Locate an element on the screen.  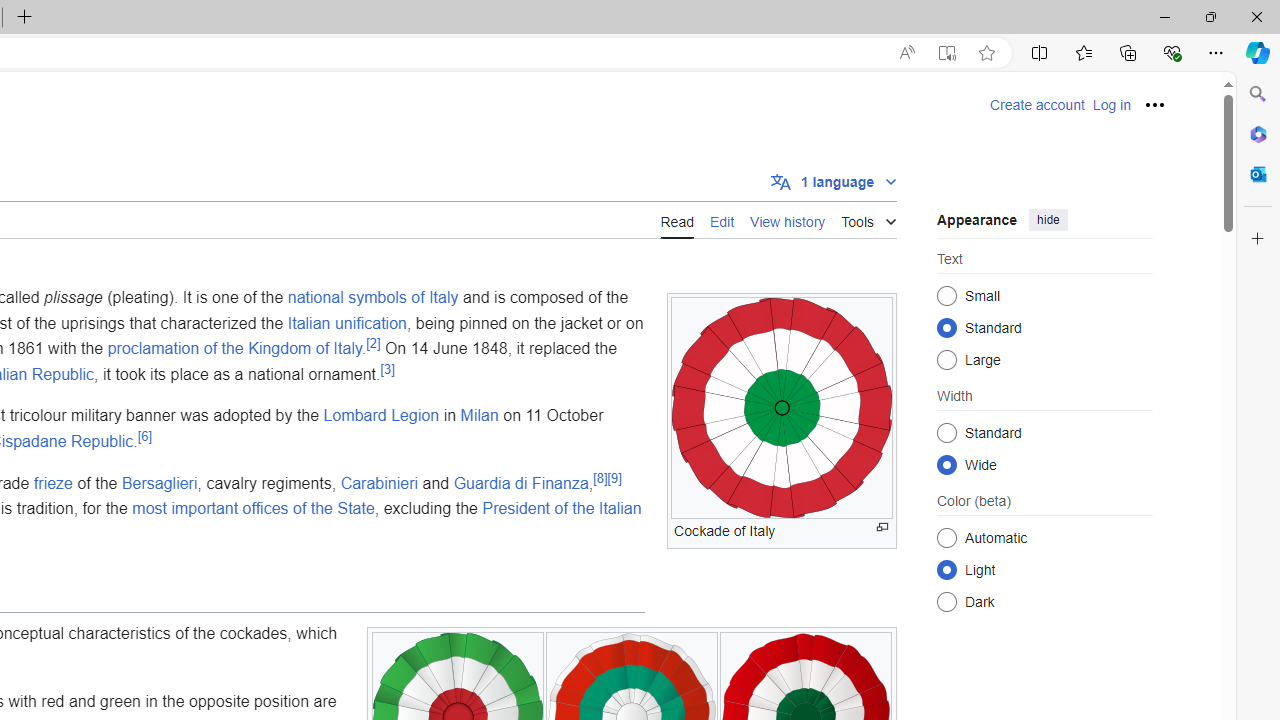
Customize is located at coordinates (1258, 239).